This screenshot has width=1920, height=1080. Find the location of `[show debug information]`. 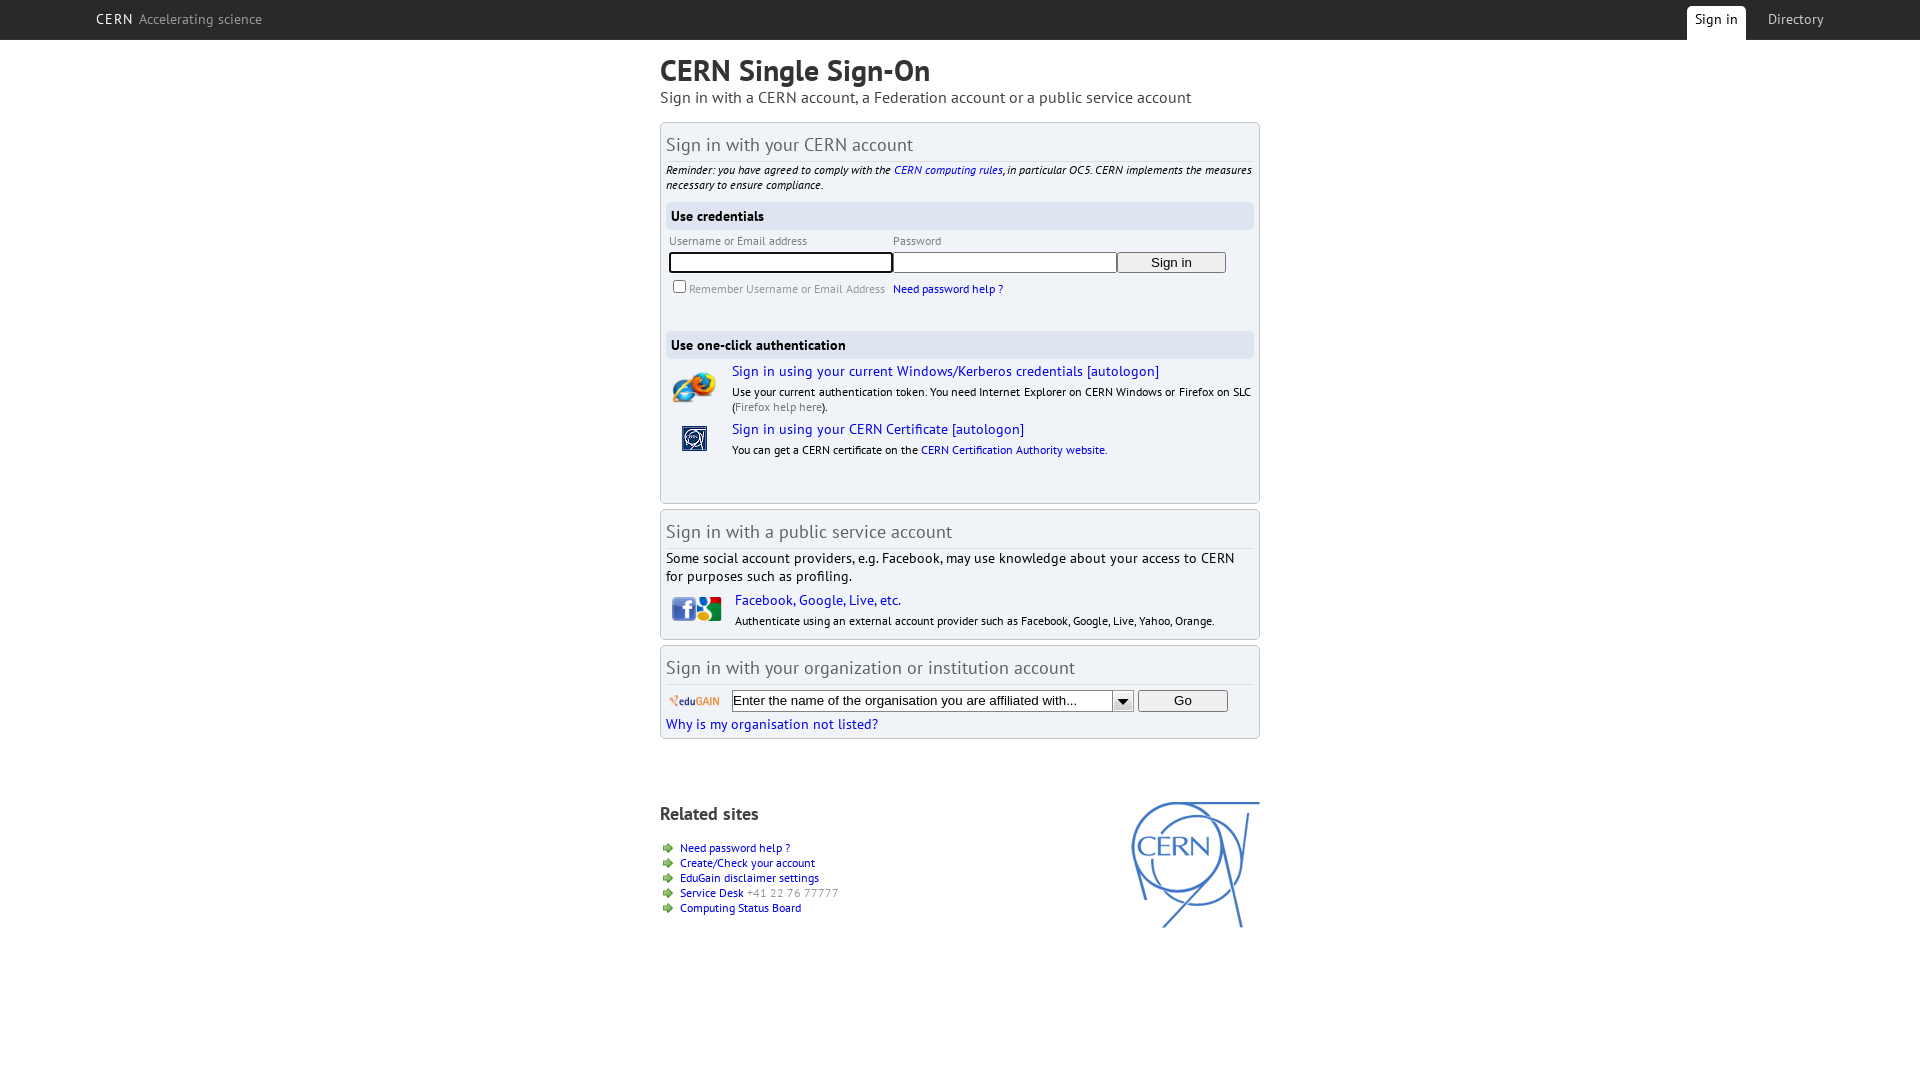

[show debug information] is located at coordinates (726, 746).